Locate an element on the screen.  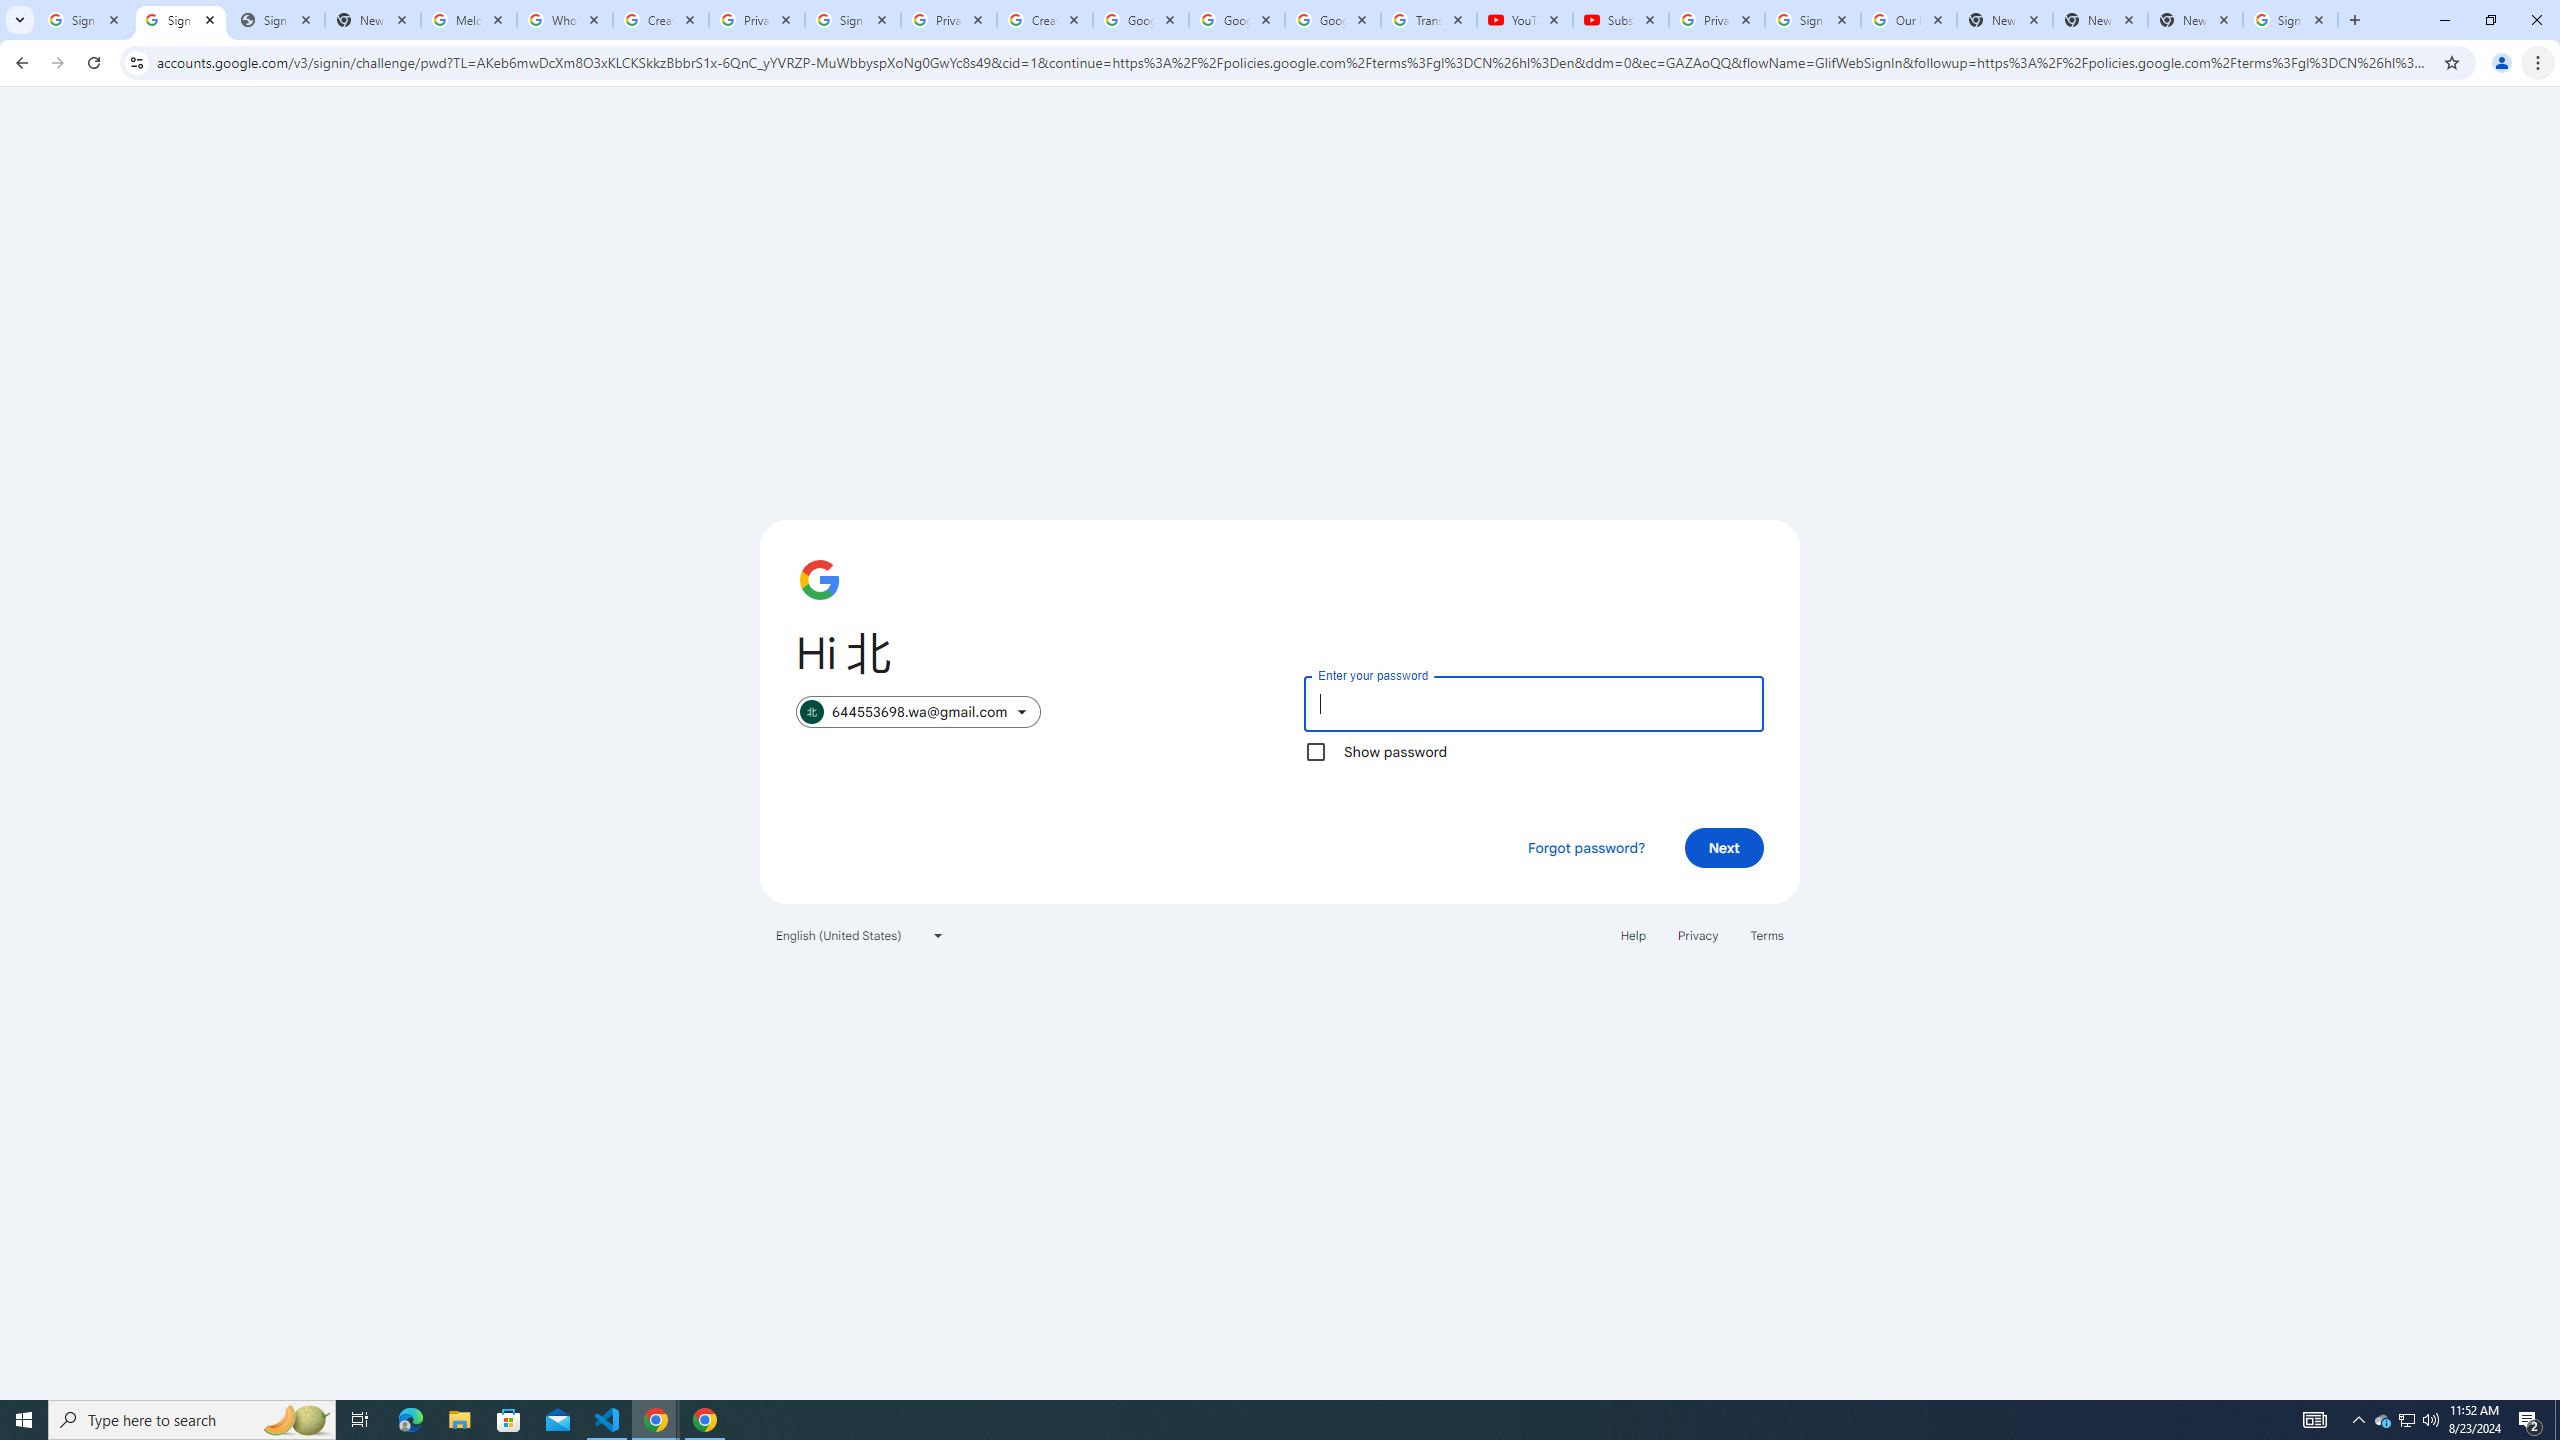
Forgot password? is located at coordinates (1586, 847).